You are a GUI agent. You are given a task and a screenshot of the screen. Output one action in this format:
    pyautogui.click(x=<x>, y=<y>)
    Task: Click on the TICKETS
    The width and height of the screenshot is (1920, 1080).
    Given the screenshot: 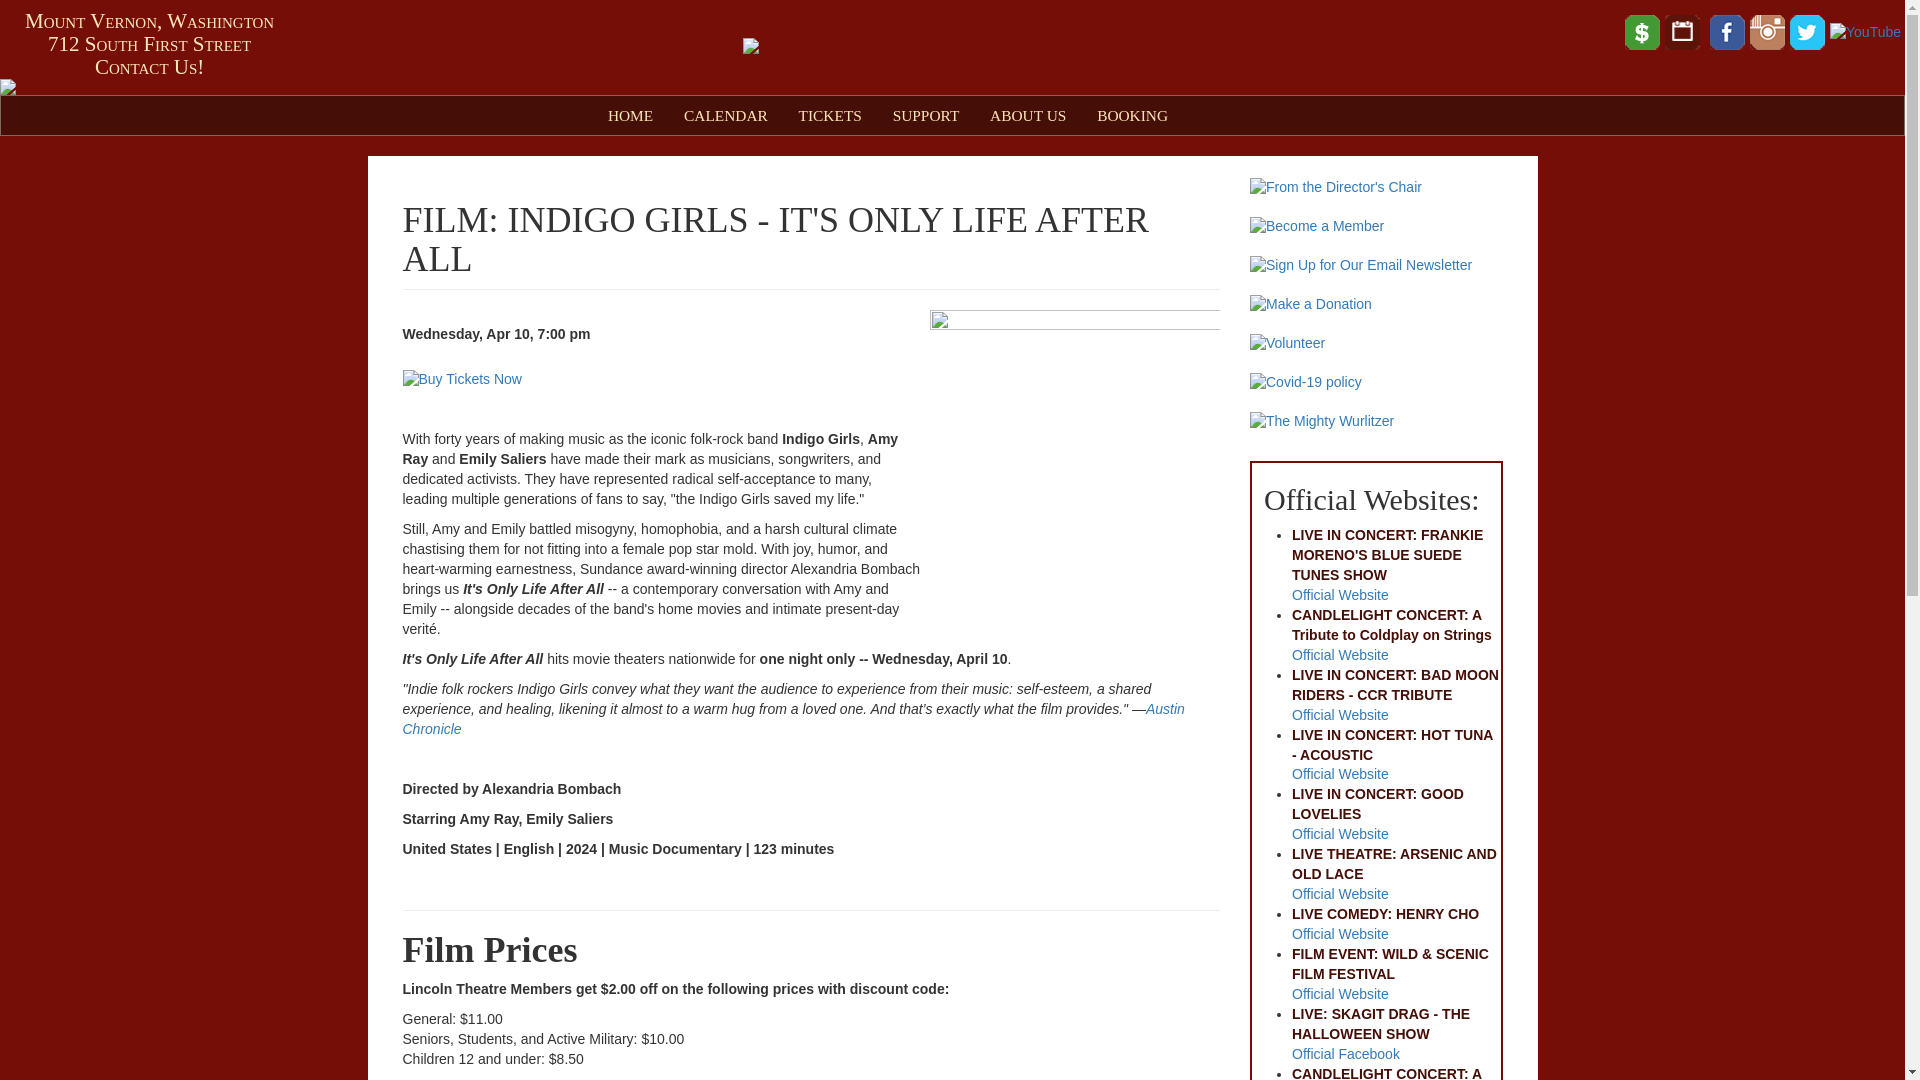 What is the action you would take?
    pyautogui.click(x=830, y=116)
    